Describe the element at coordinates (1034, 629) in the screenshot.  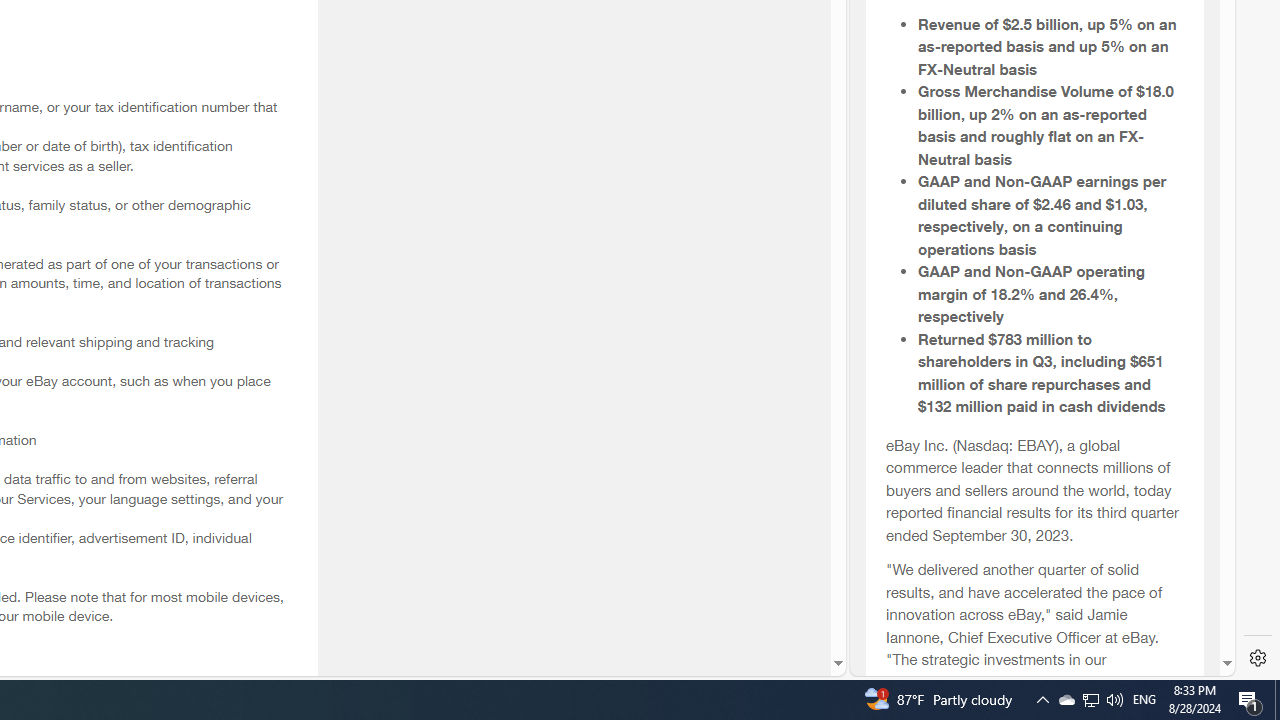
I see `includes synonym` at that location.